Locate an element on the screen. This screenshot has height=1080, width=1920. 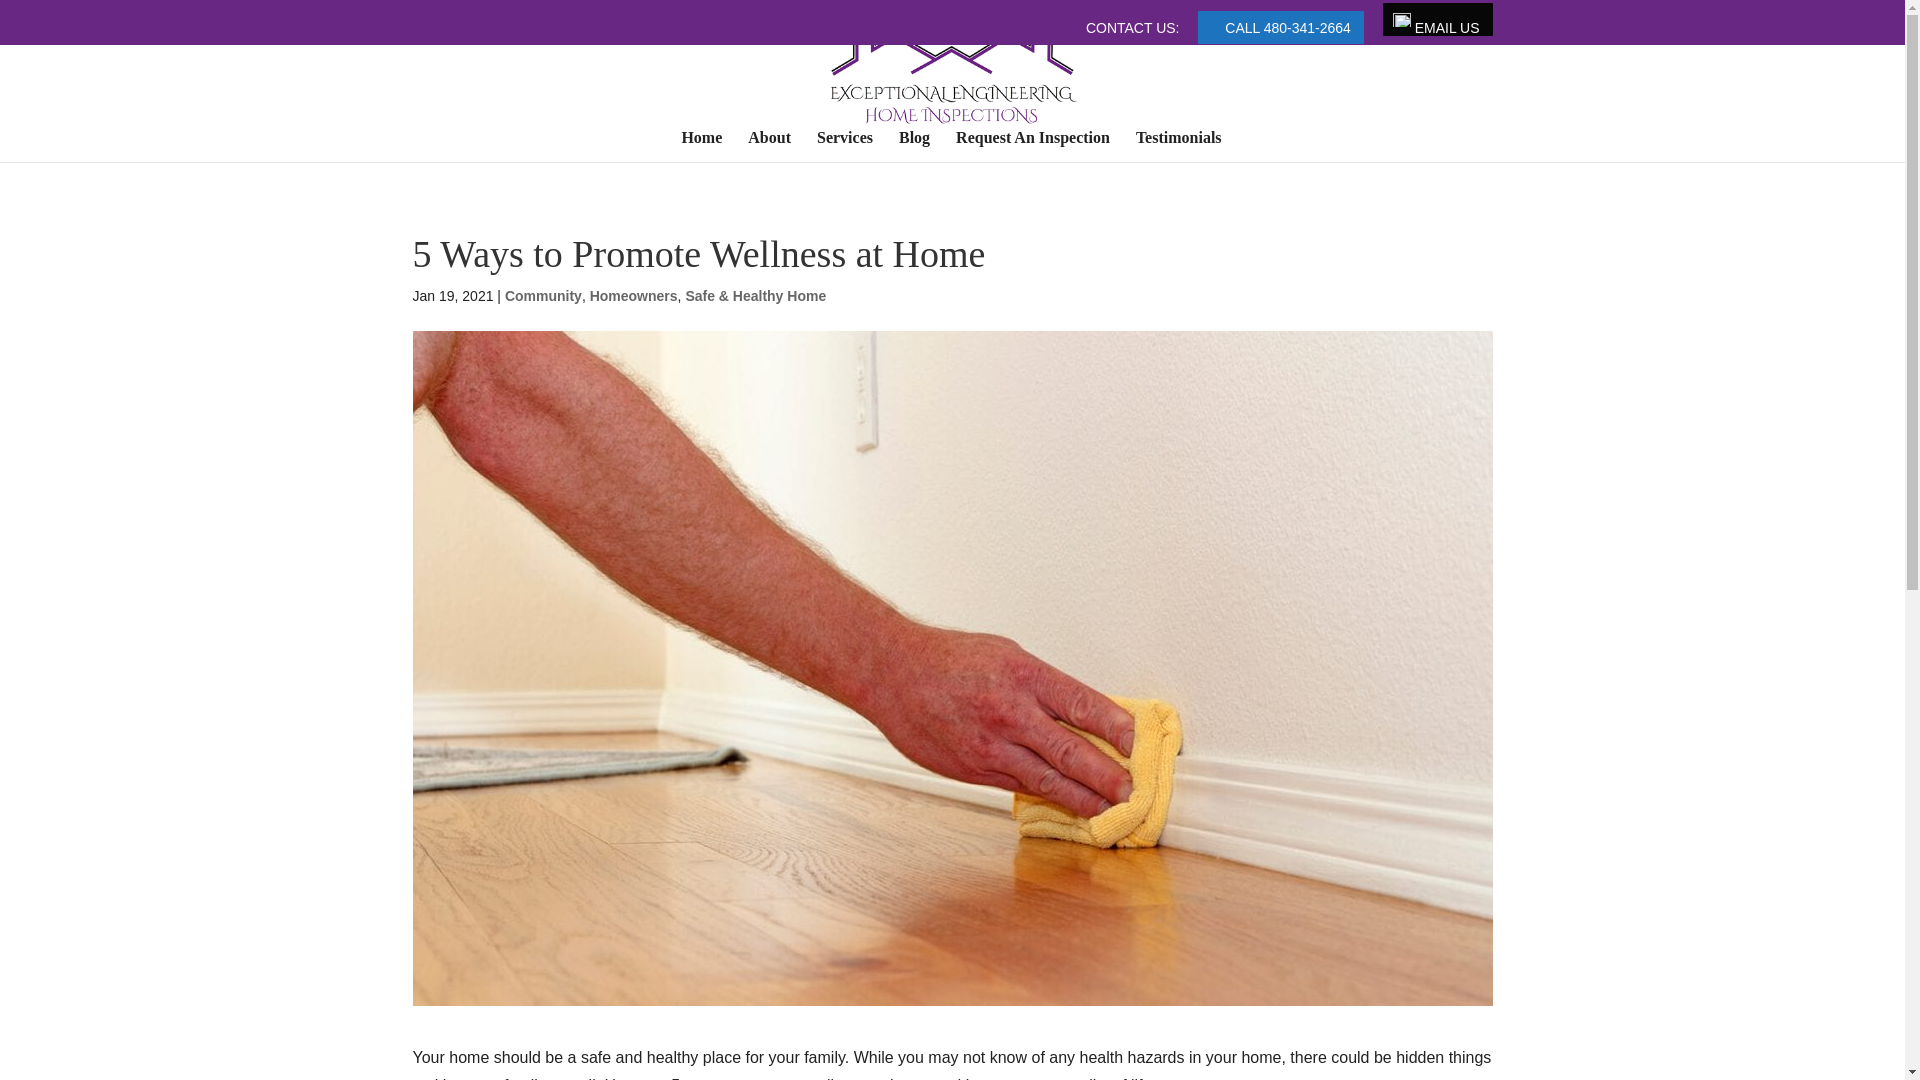
Services is located at coordinates (845, 146).